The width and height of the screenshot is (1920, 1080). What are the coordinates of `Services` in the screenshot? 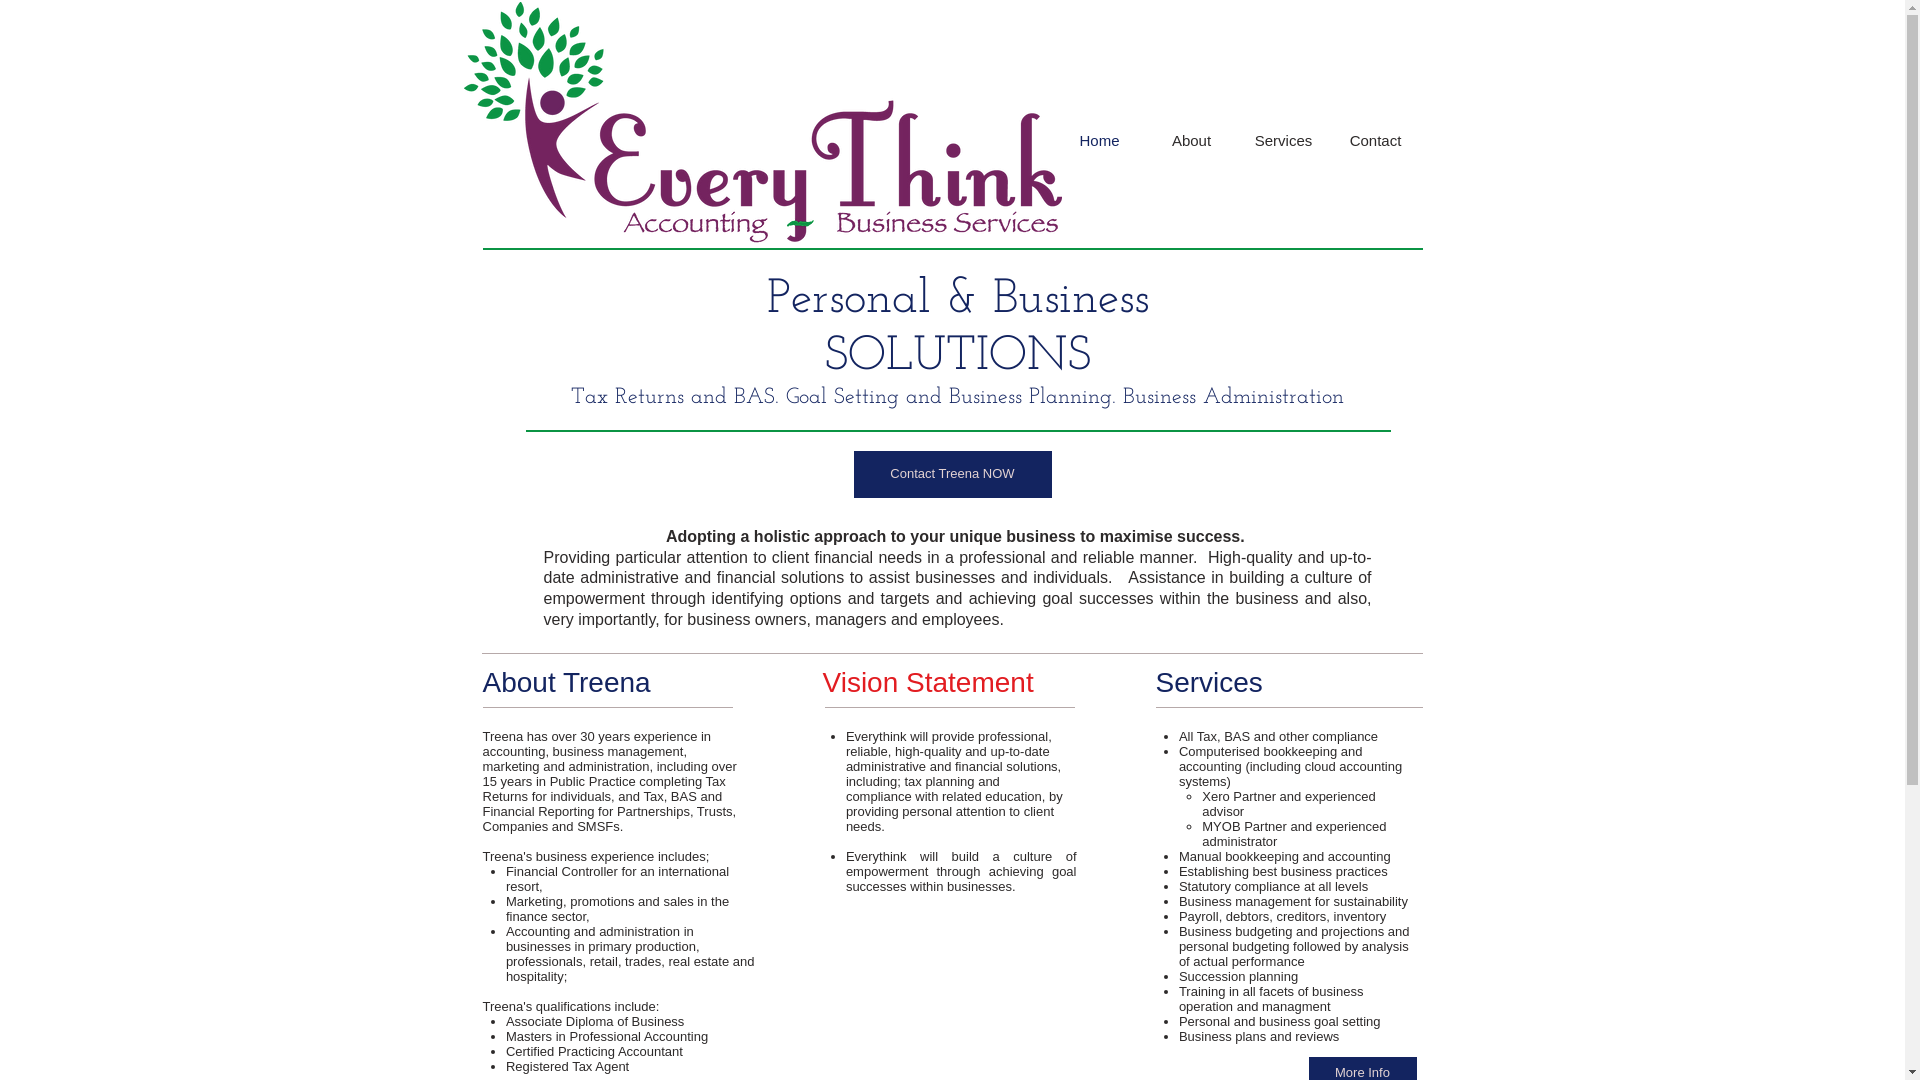 It's located at (1284, 141).